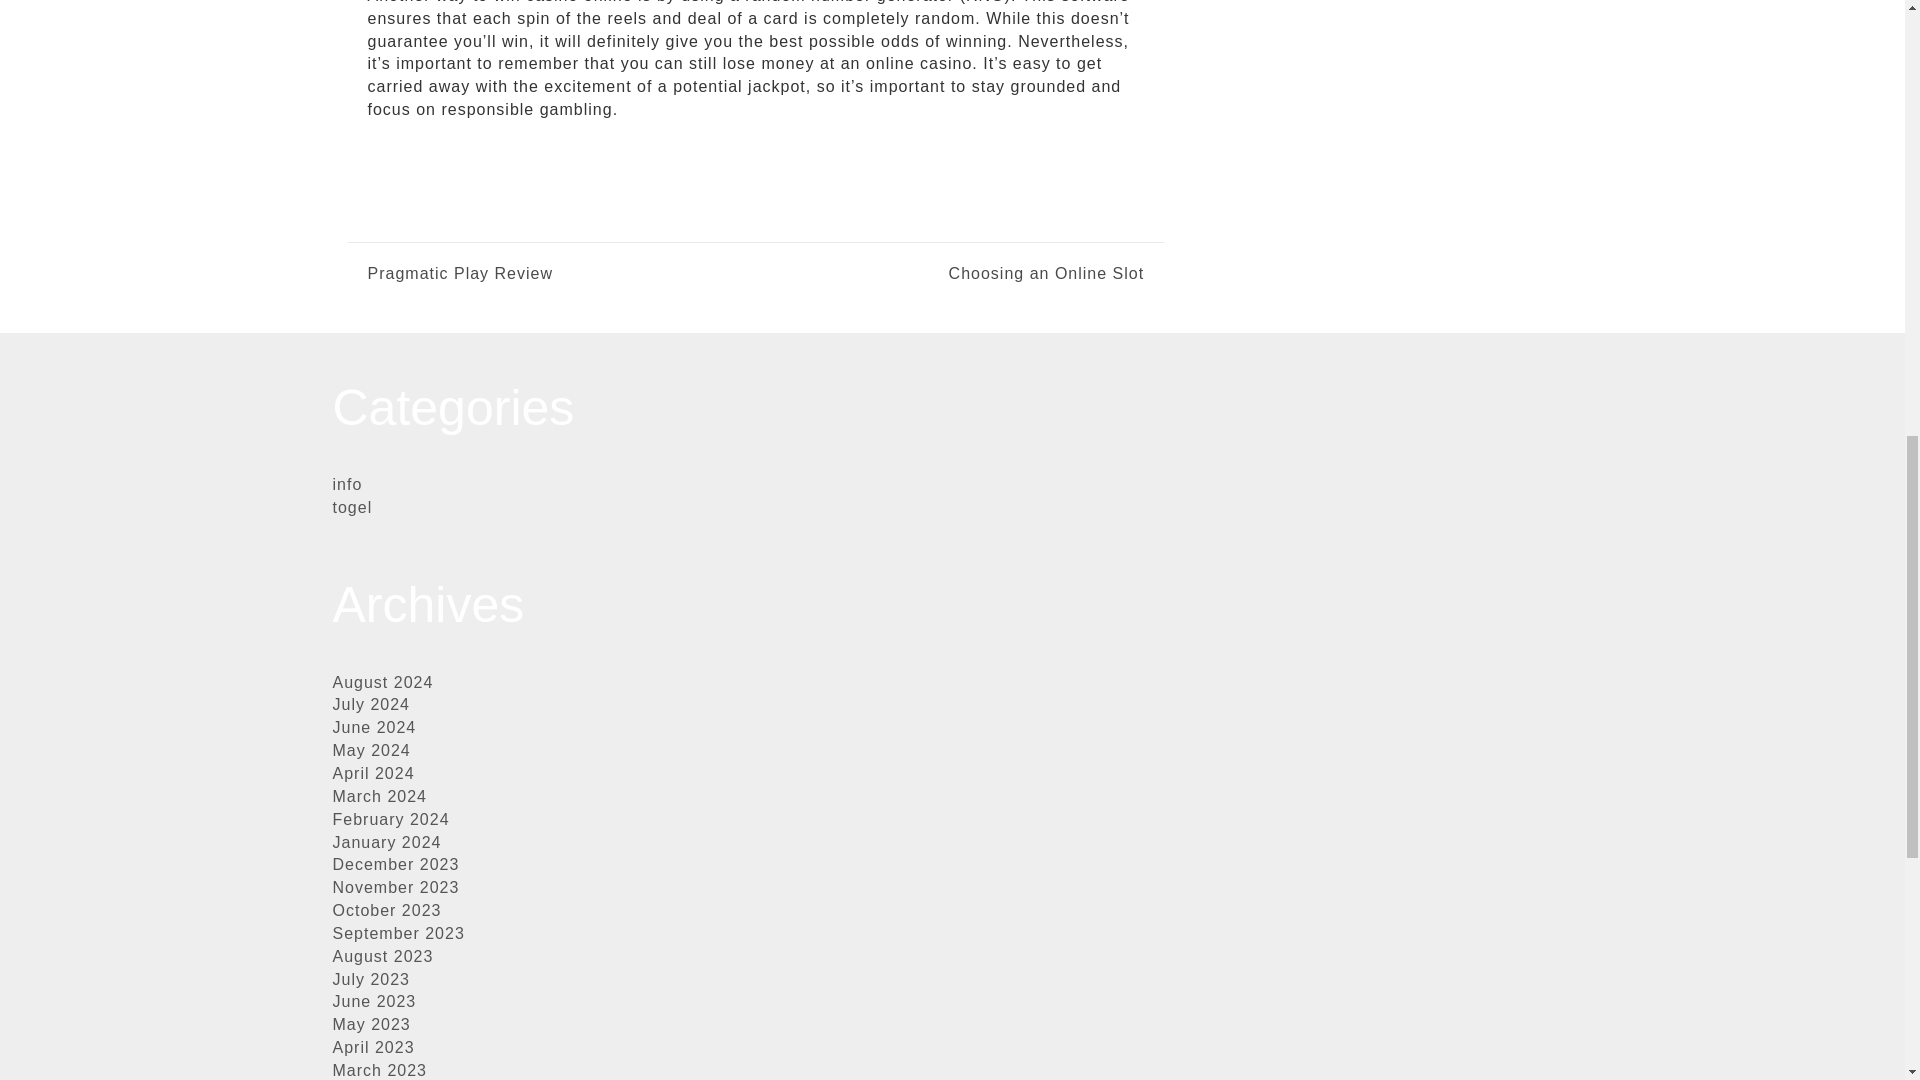 The height and width of the screenshot is (1080, 1920). What do you see at coordinates (395, 888) in the screenshot?
I see `November 2023` at bounding box center [395, 888].